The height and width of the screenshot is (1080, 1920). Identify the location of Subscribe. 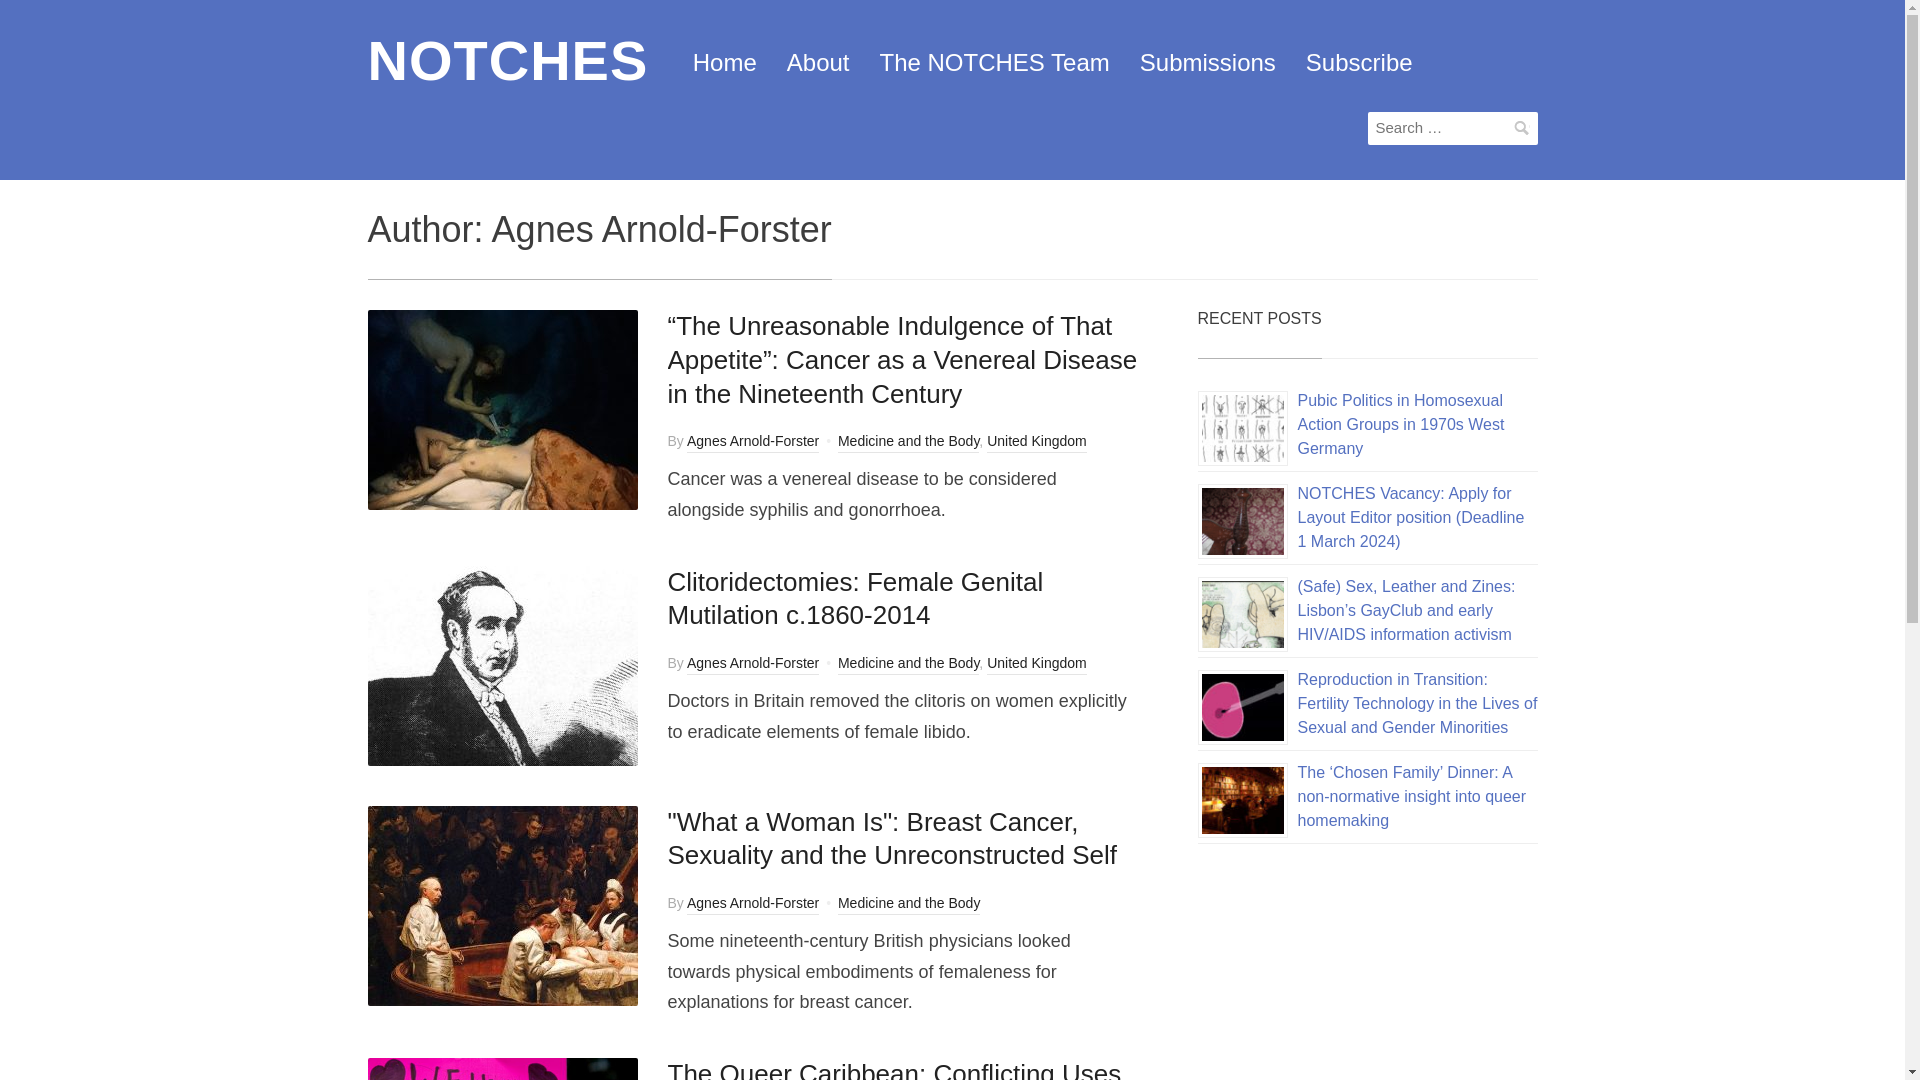
(1359, 63).